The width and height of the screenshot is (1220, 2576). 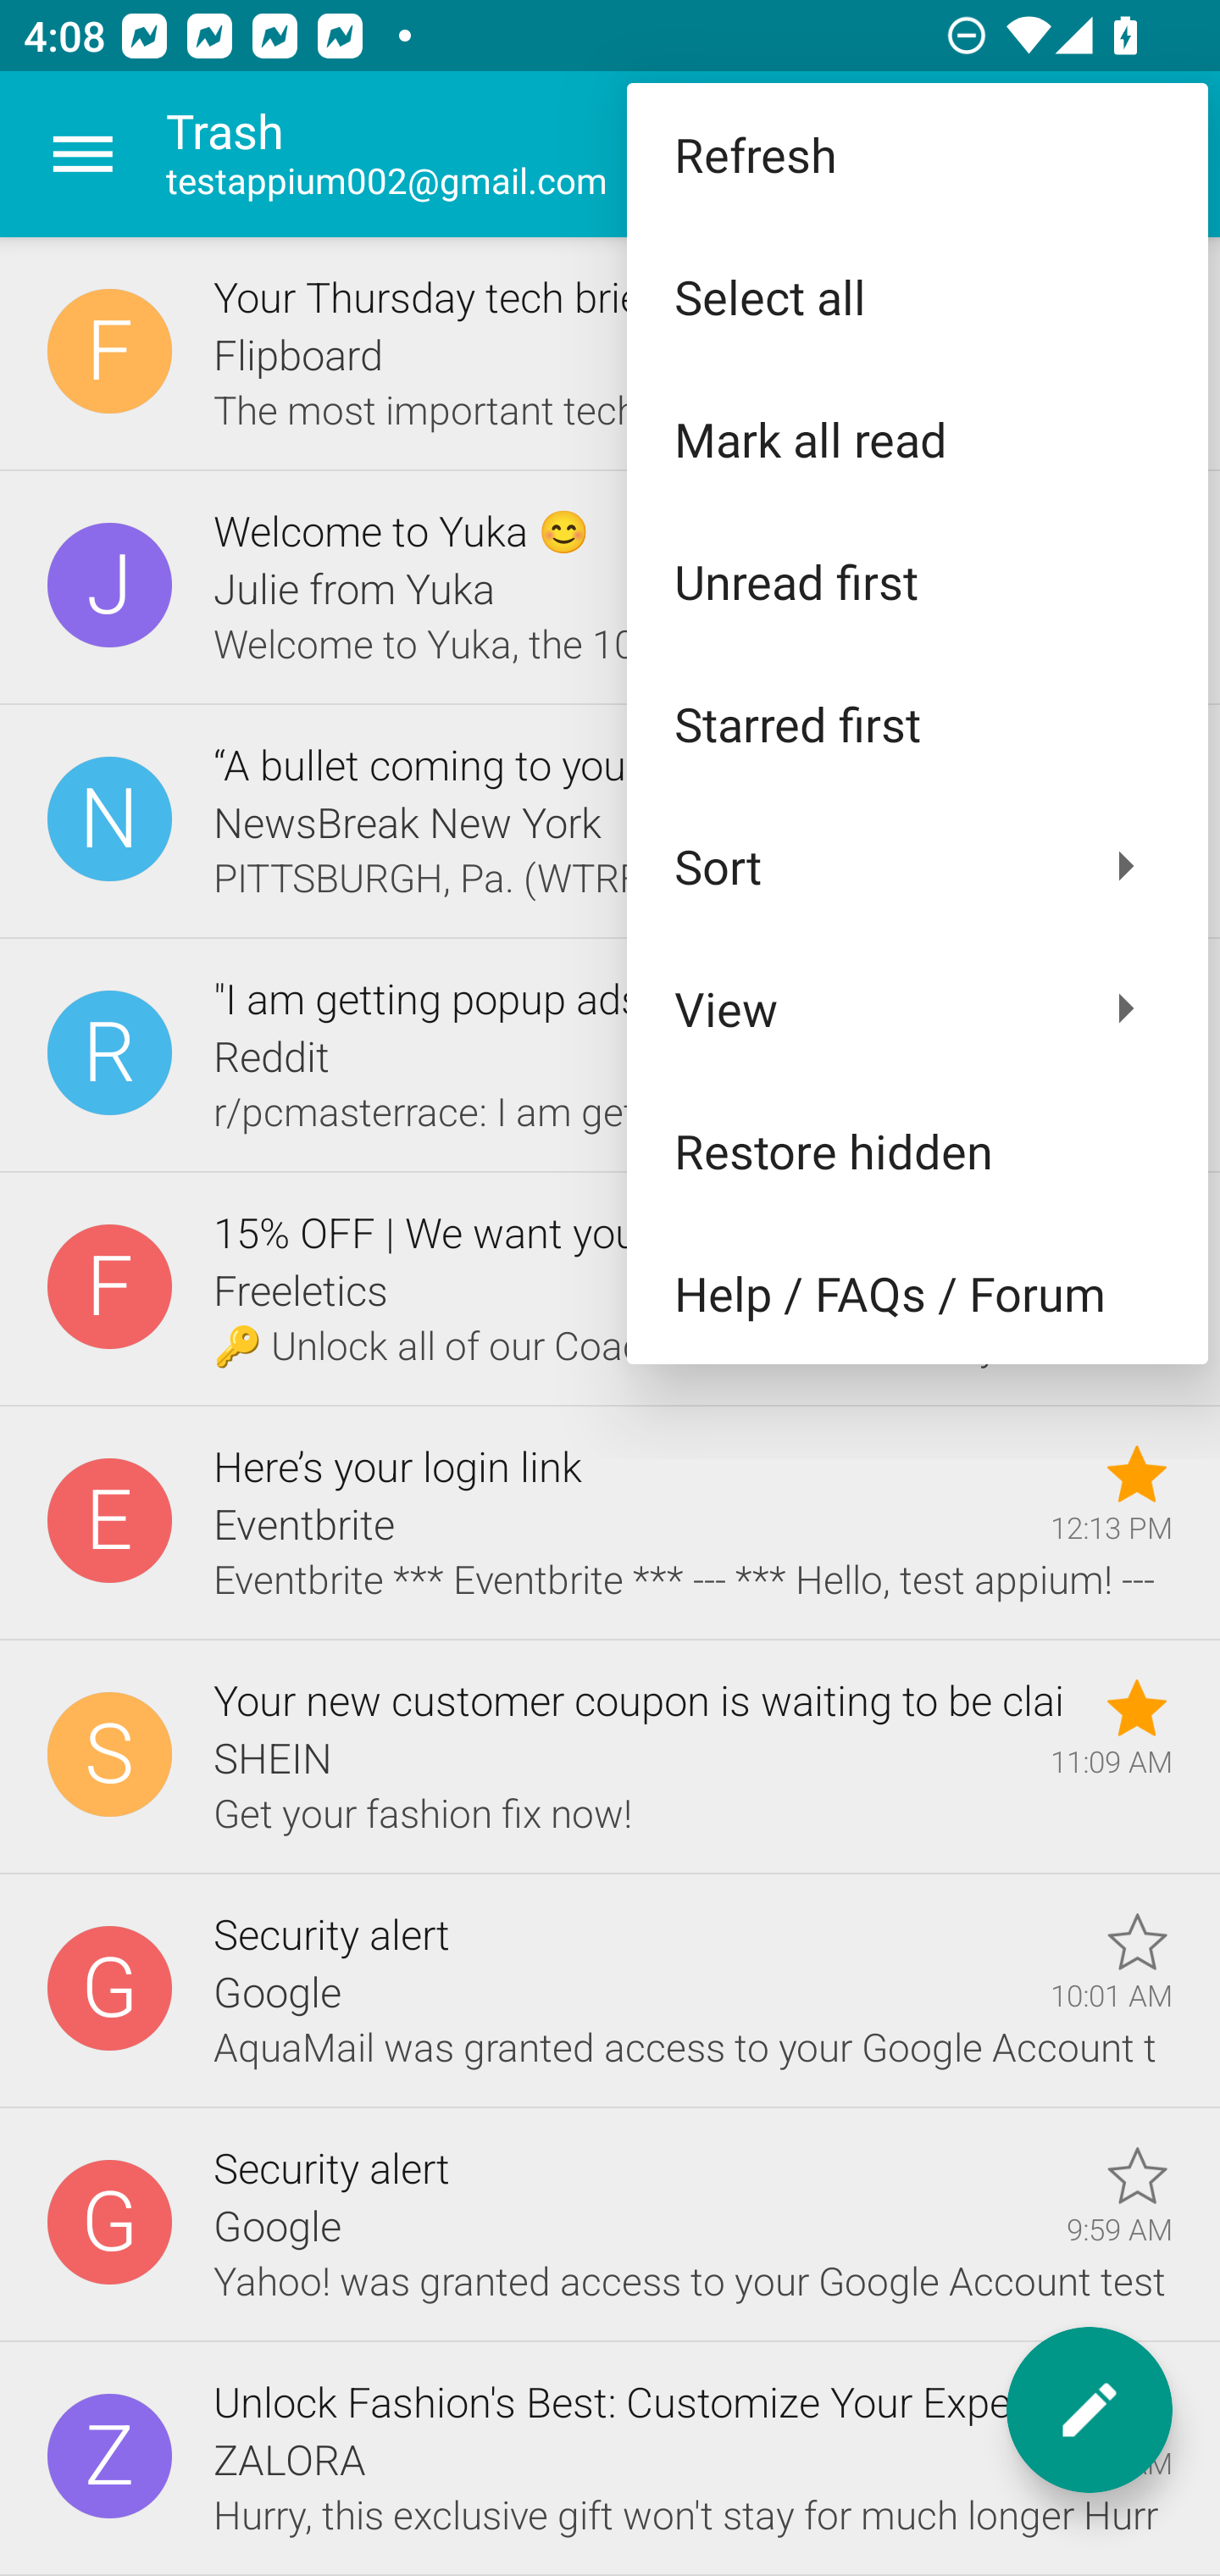 What do you see at coordinates (917, 1008) in the screenshot?
I see `View` at bounding box center [917, 1008].